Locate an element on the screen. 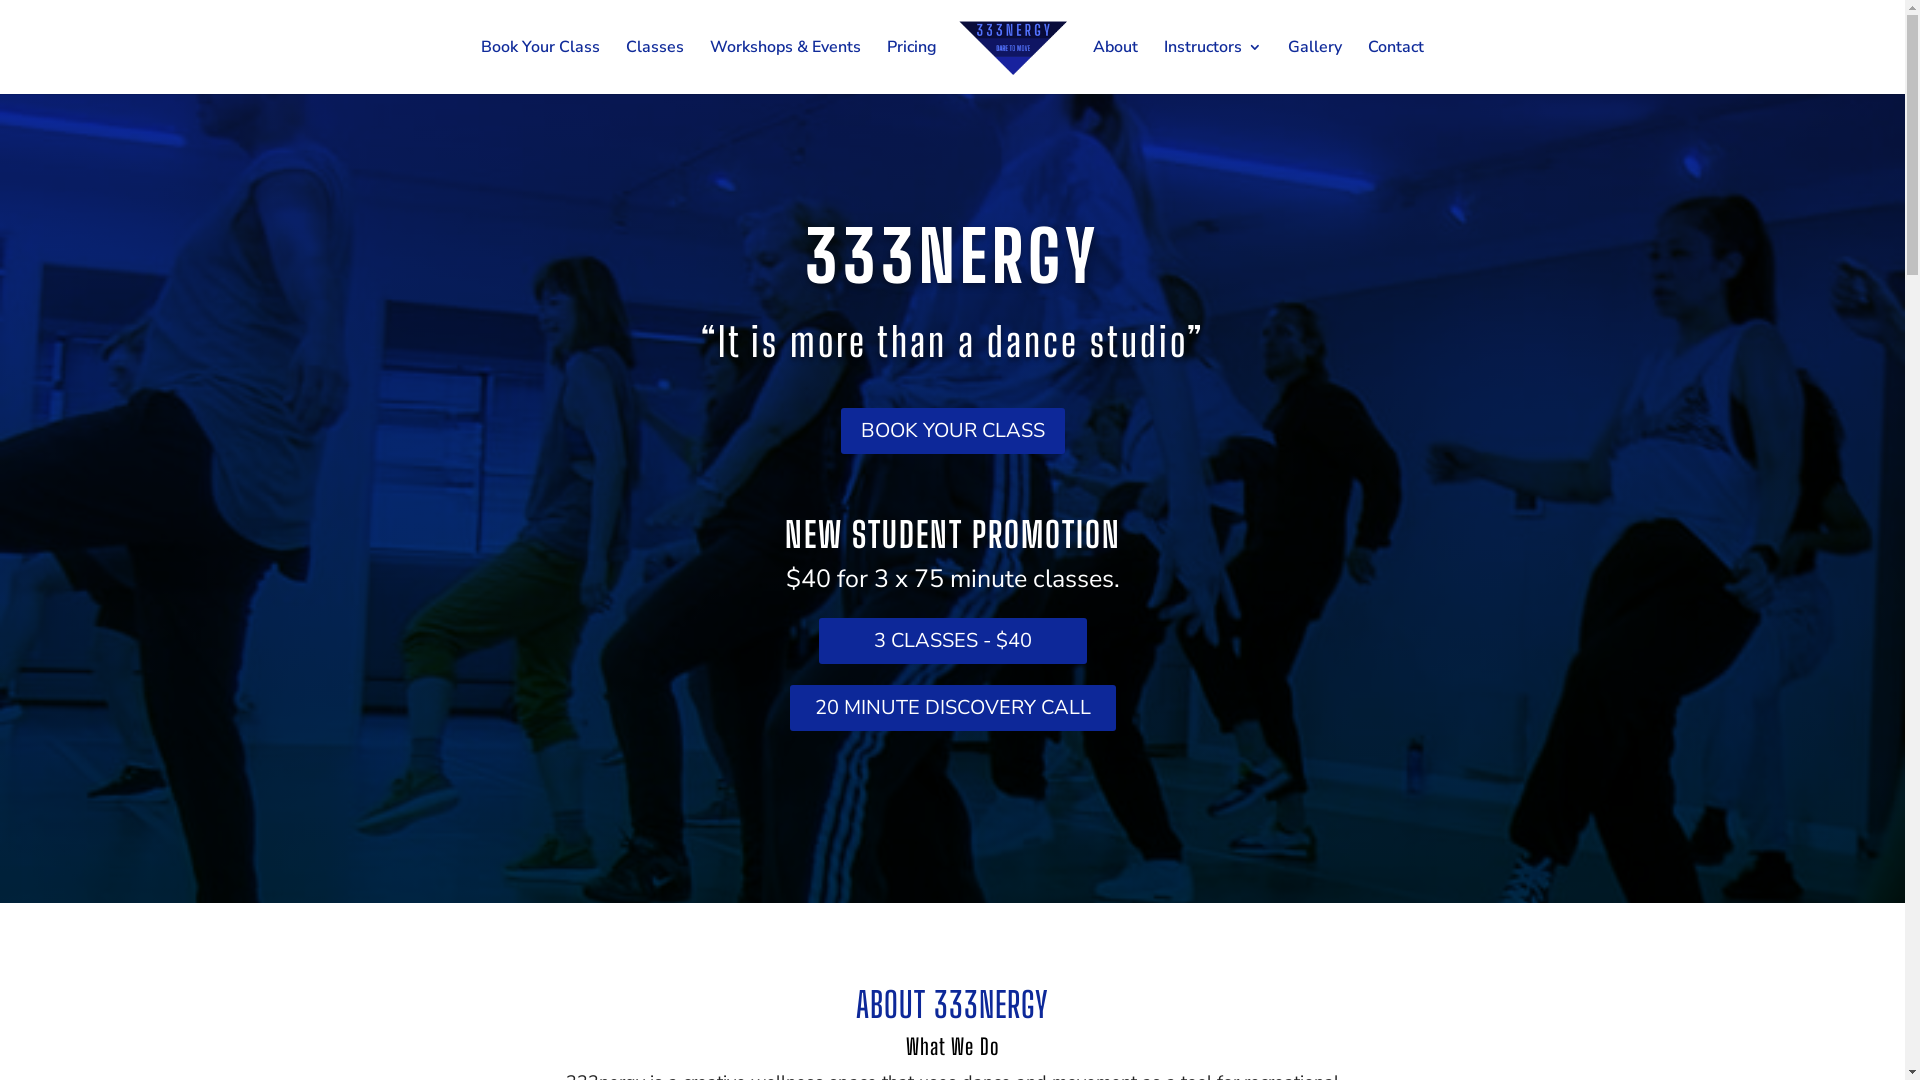 This screenshot has width=1920, height=1080. Book Your Class is located at coordinates (540, 67).